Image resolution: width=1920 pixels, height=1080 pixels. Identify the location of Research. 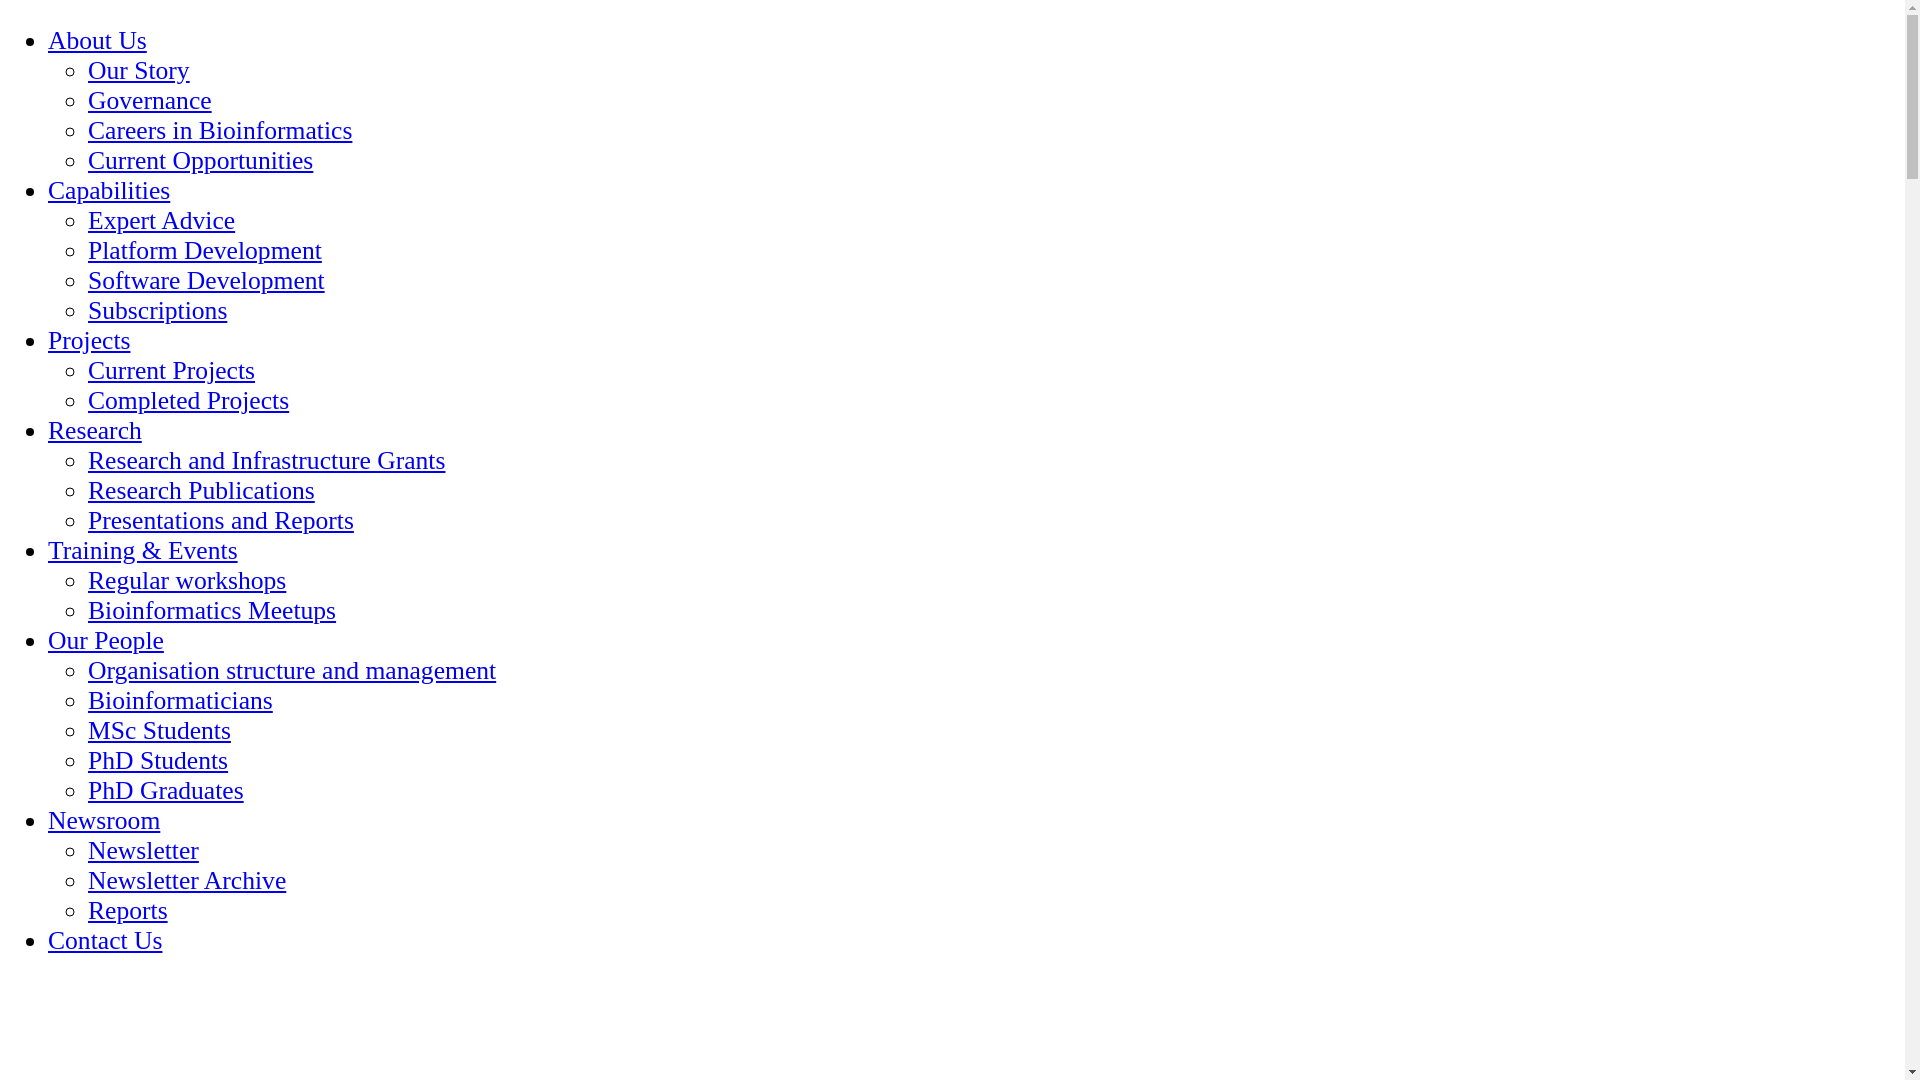
(95, 430).